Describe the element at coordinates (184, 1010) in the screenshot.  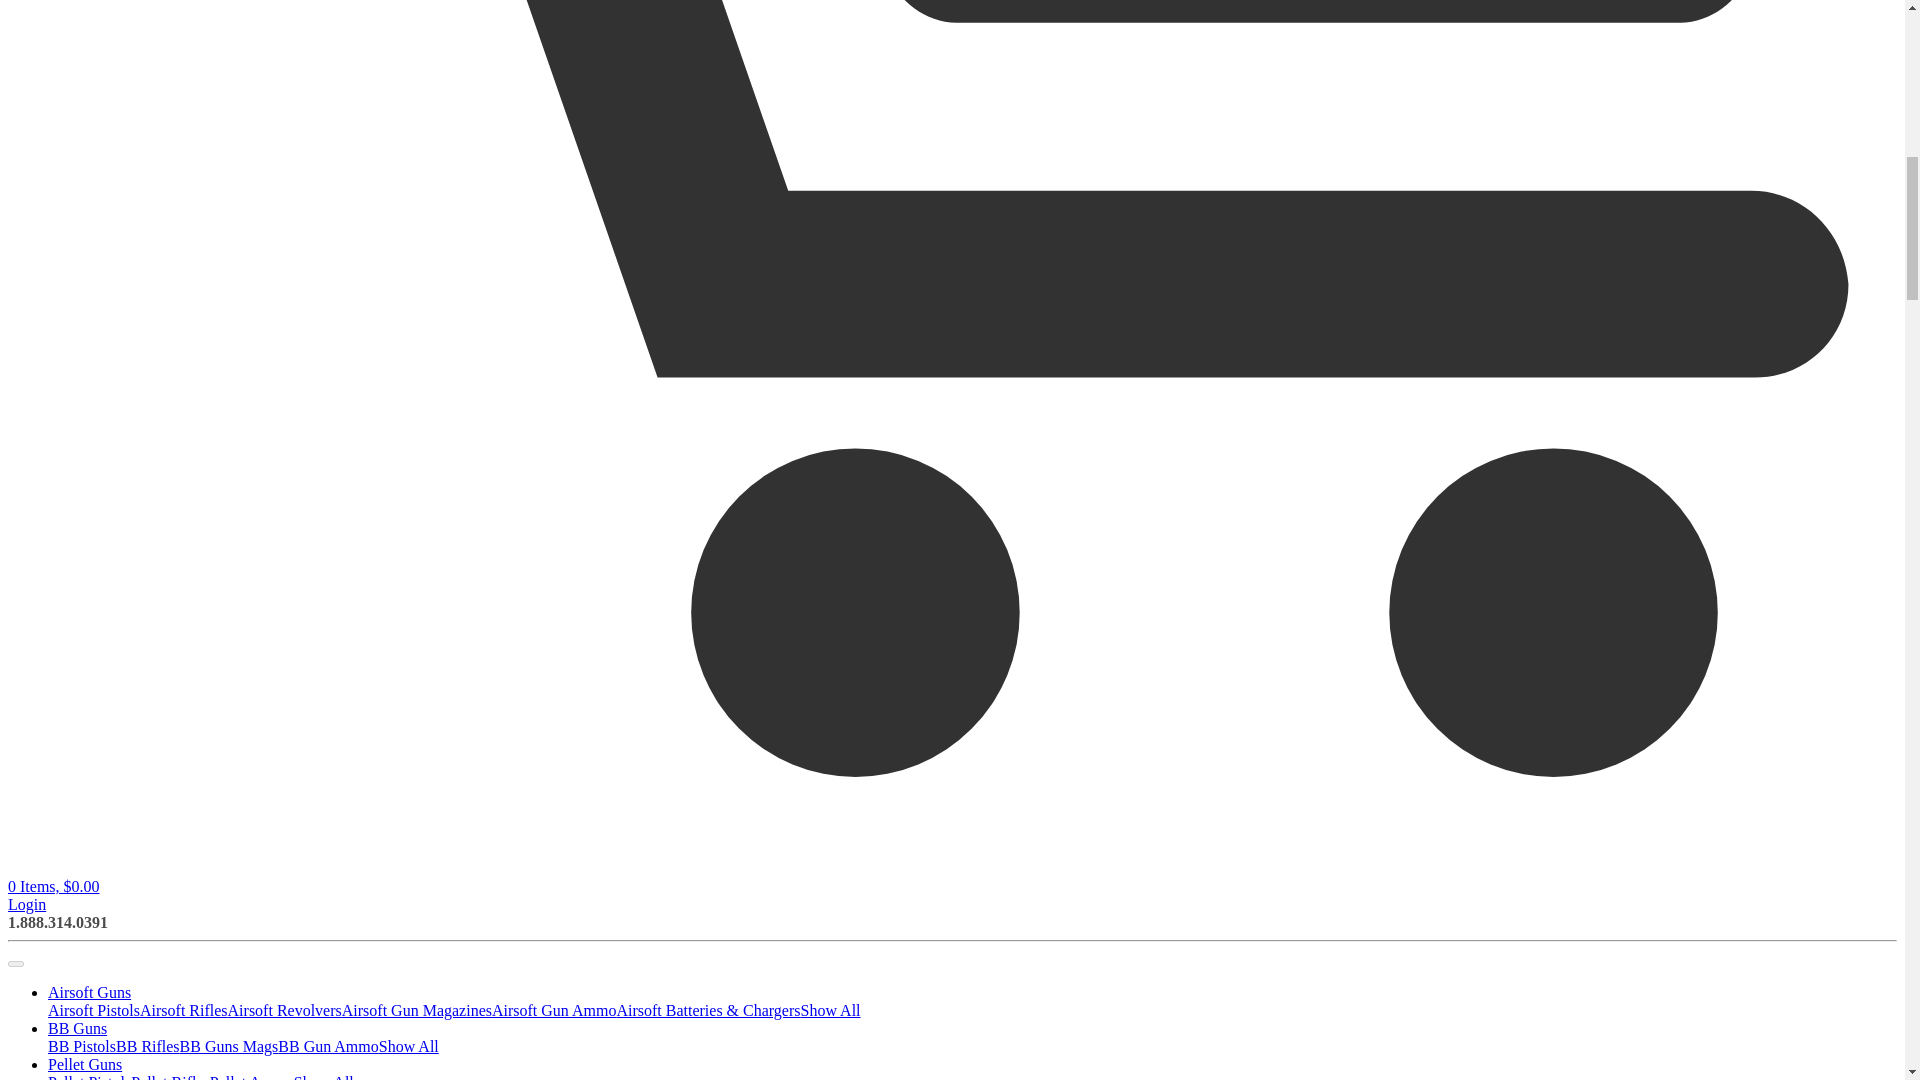
I see `Airsoft Rifles` at that location.